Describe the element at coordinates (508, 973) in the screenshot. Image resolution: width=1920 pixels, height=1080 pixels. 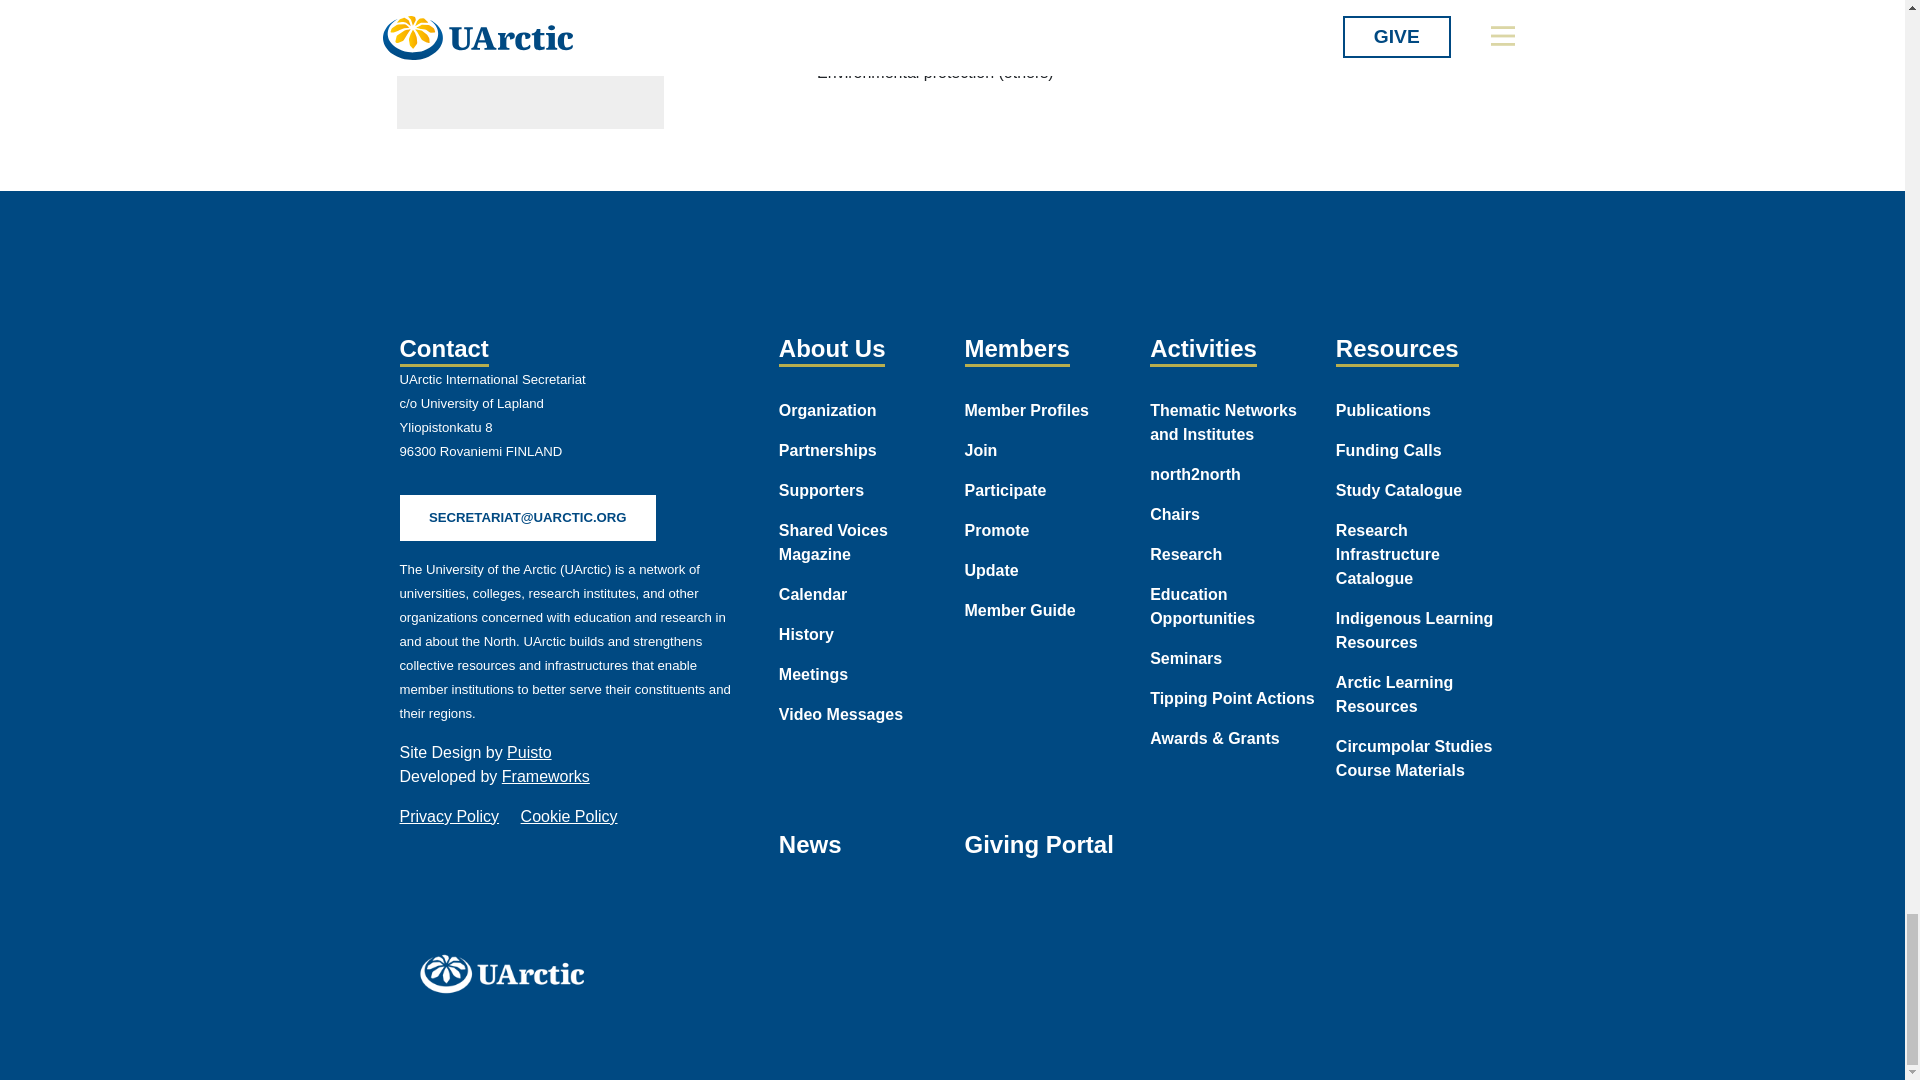
I see `UArctic 2021` at that location.